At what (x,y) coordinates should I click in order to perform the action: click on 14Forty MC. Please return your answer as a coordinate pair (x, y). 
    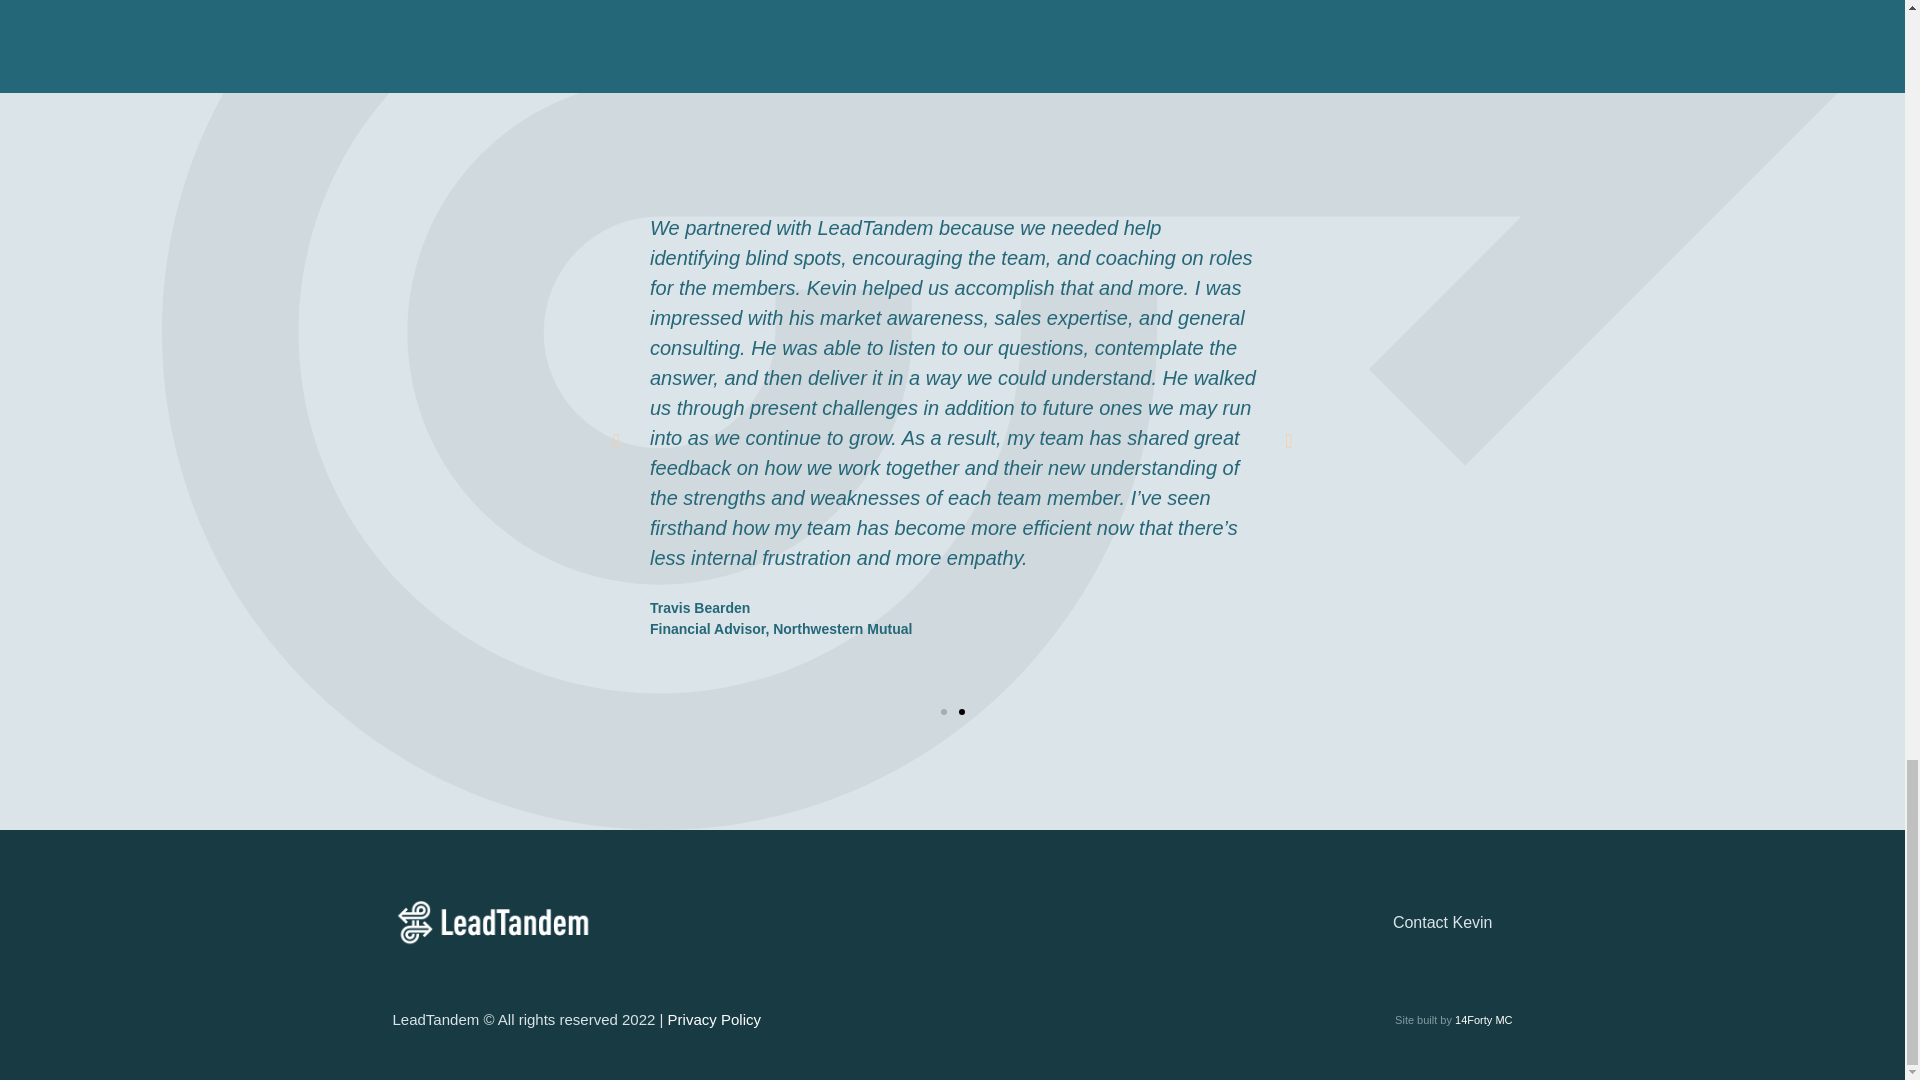
    Looking at the image, I should click on (1484, 1020).